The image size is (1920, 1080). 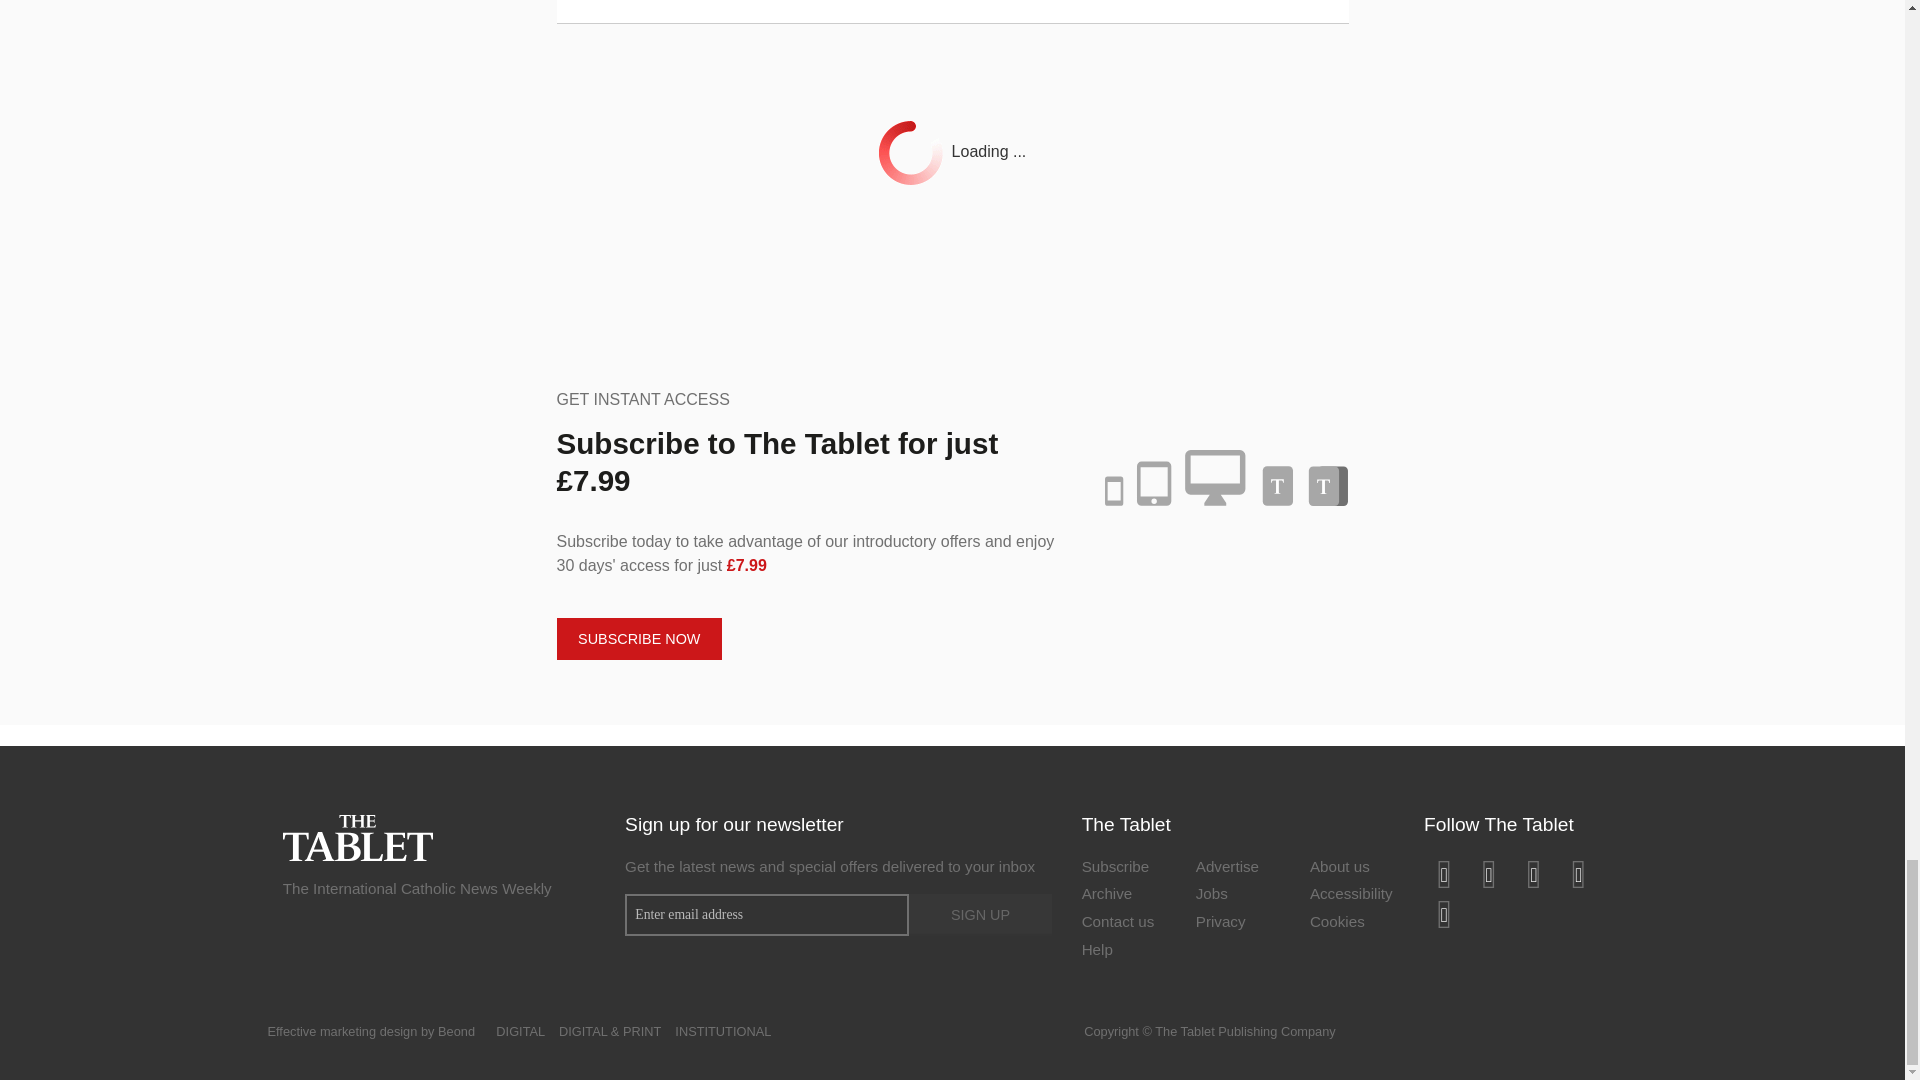 I want to click on Advertise, so click(x=1238, y=869).